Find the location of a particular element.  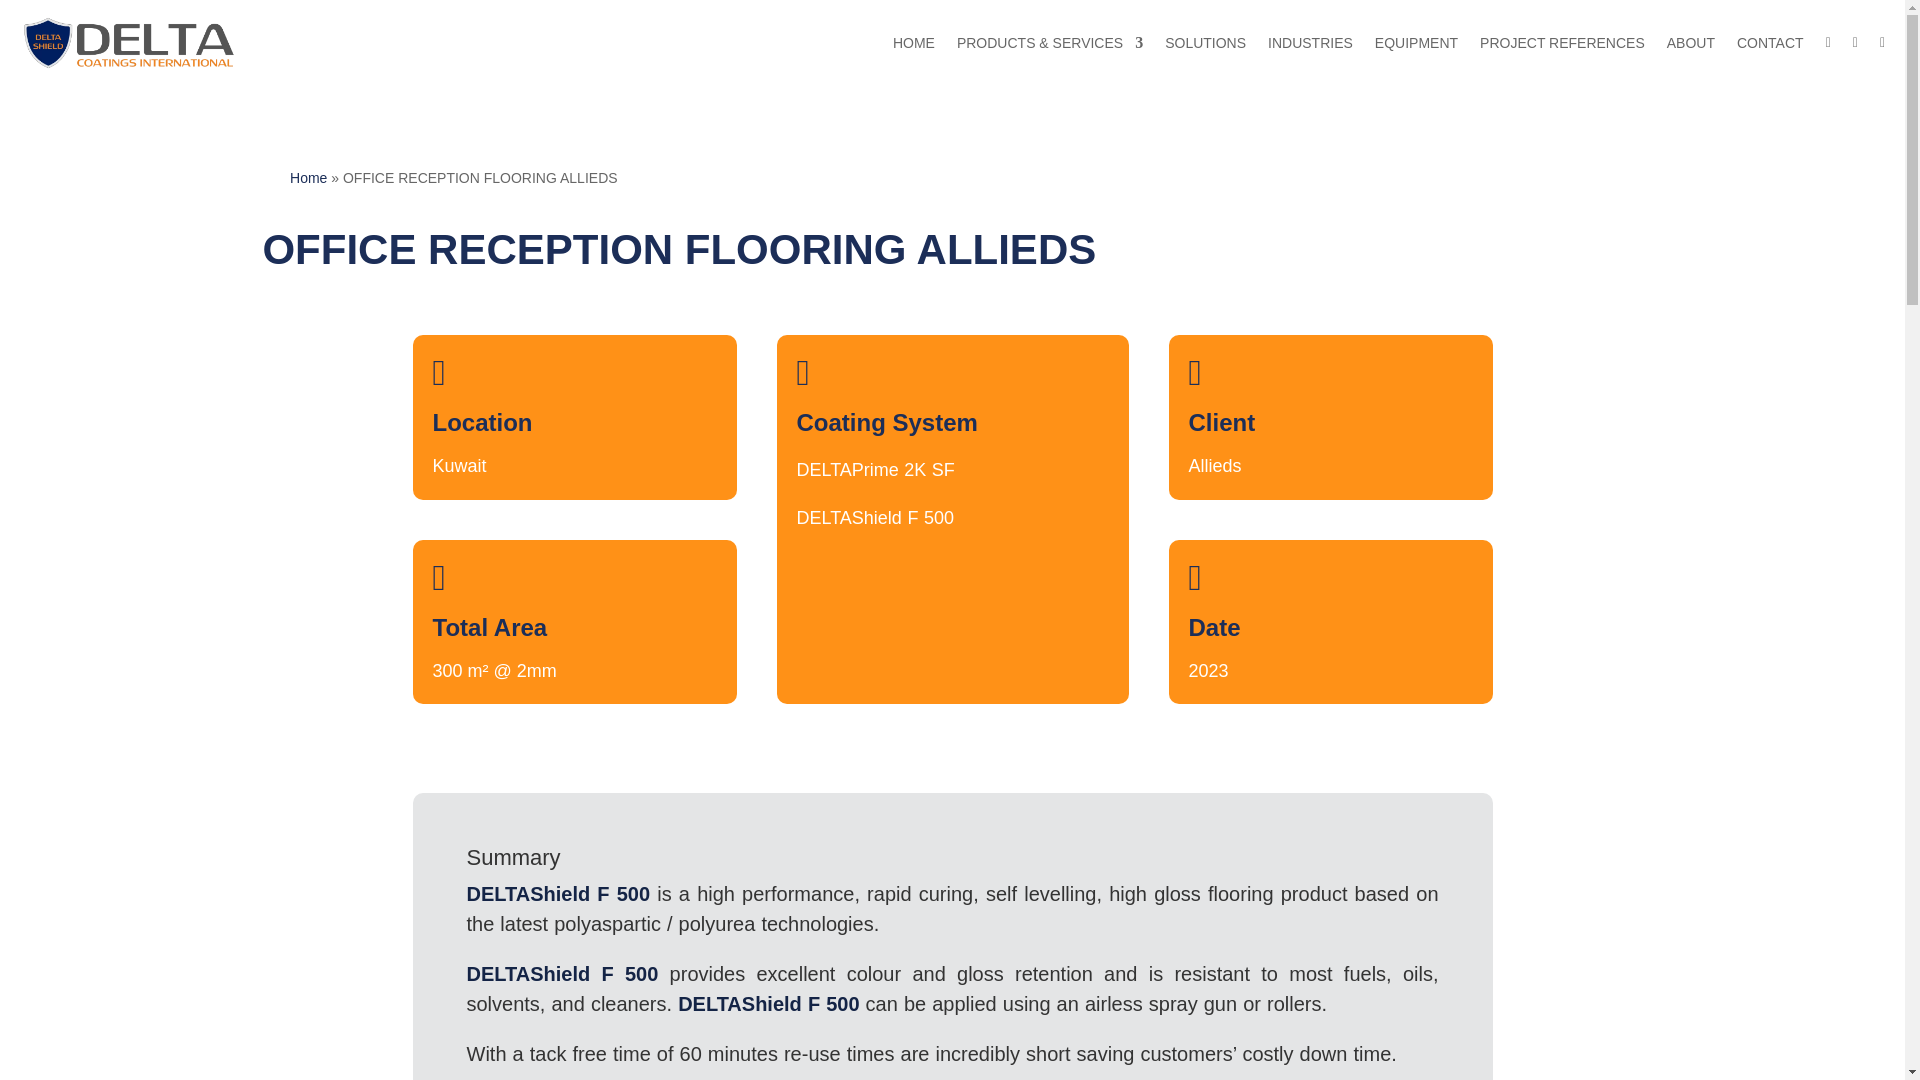

SOLUTIONS is located at coordinates (1206, 43).